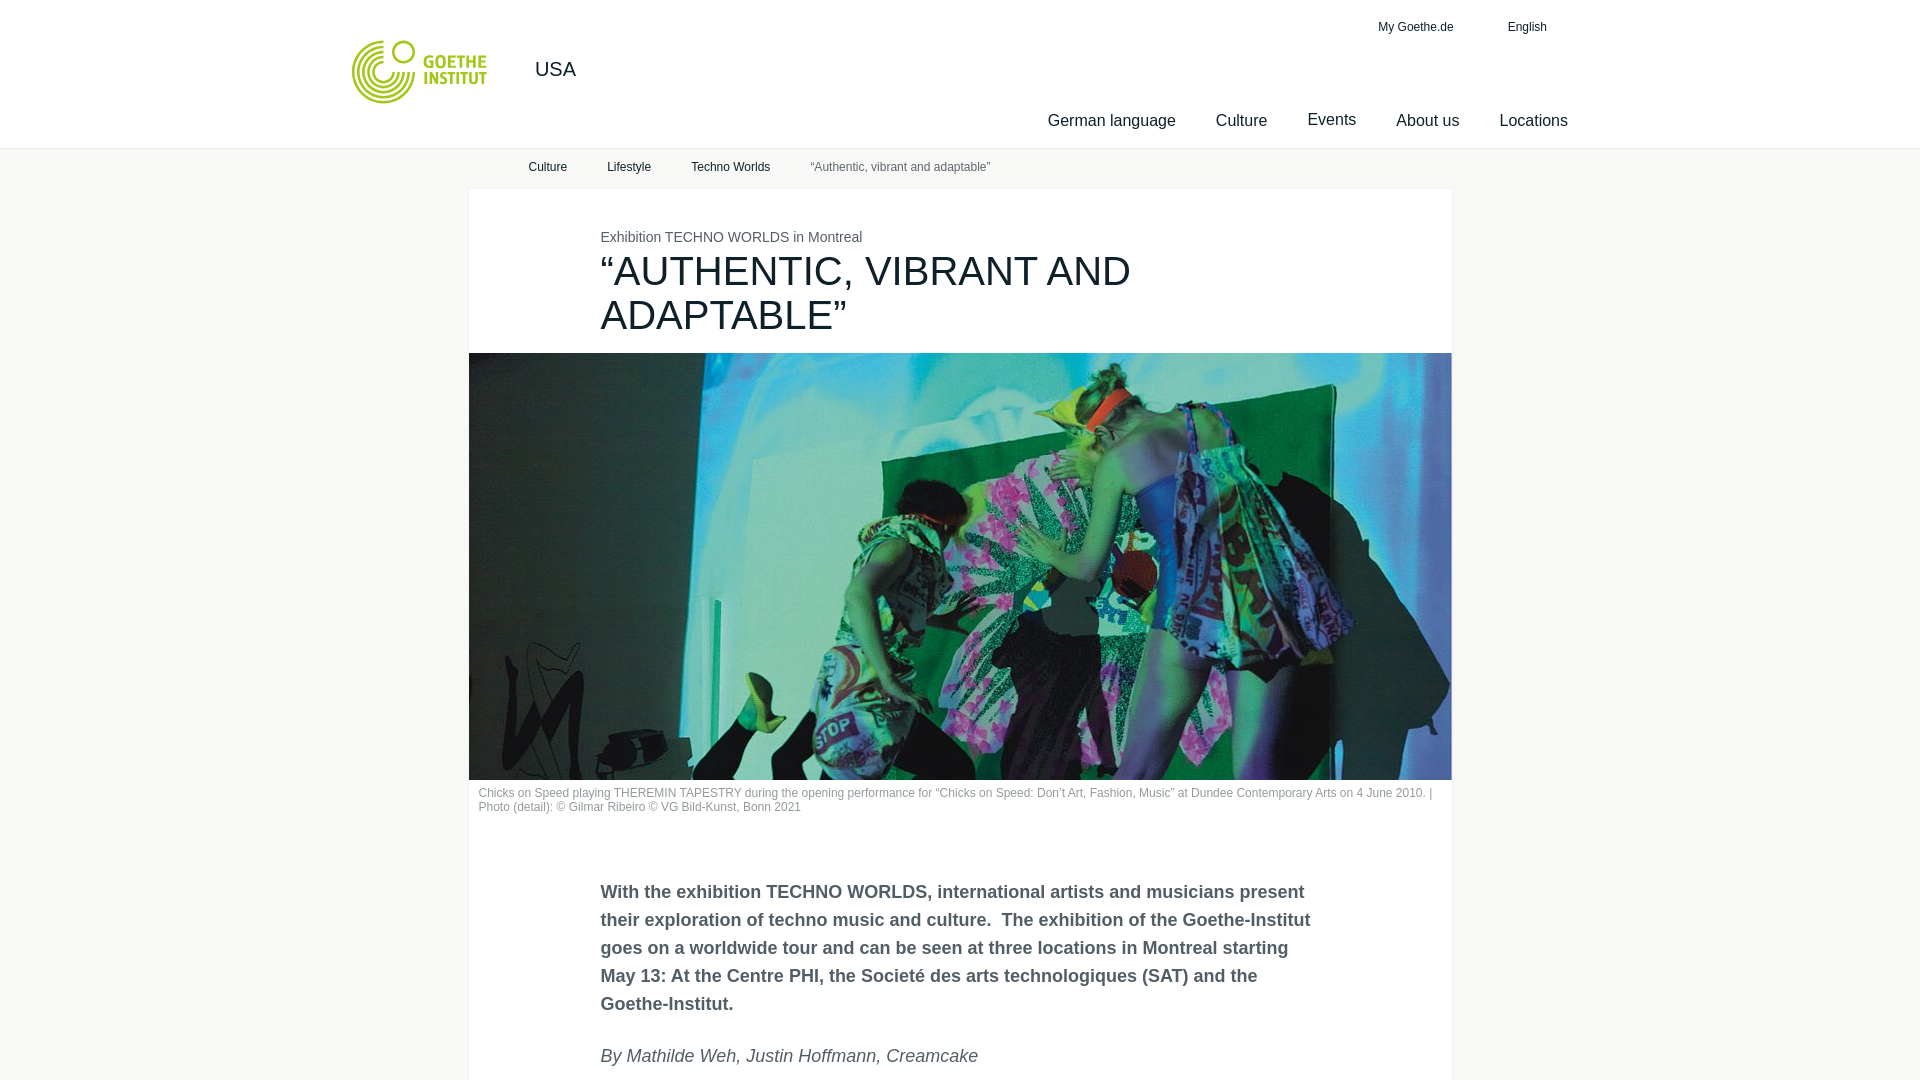  Describe the element at coordinates (1427, 120) in the screenshot. I see `About us` at that location.